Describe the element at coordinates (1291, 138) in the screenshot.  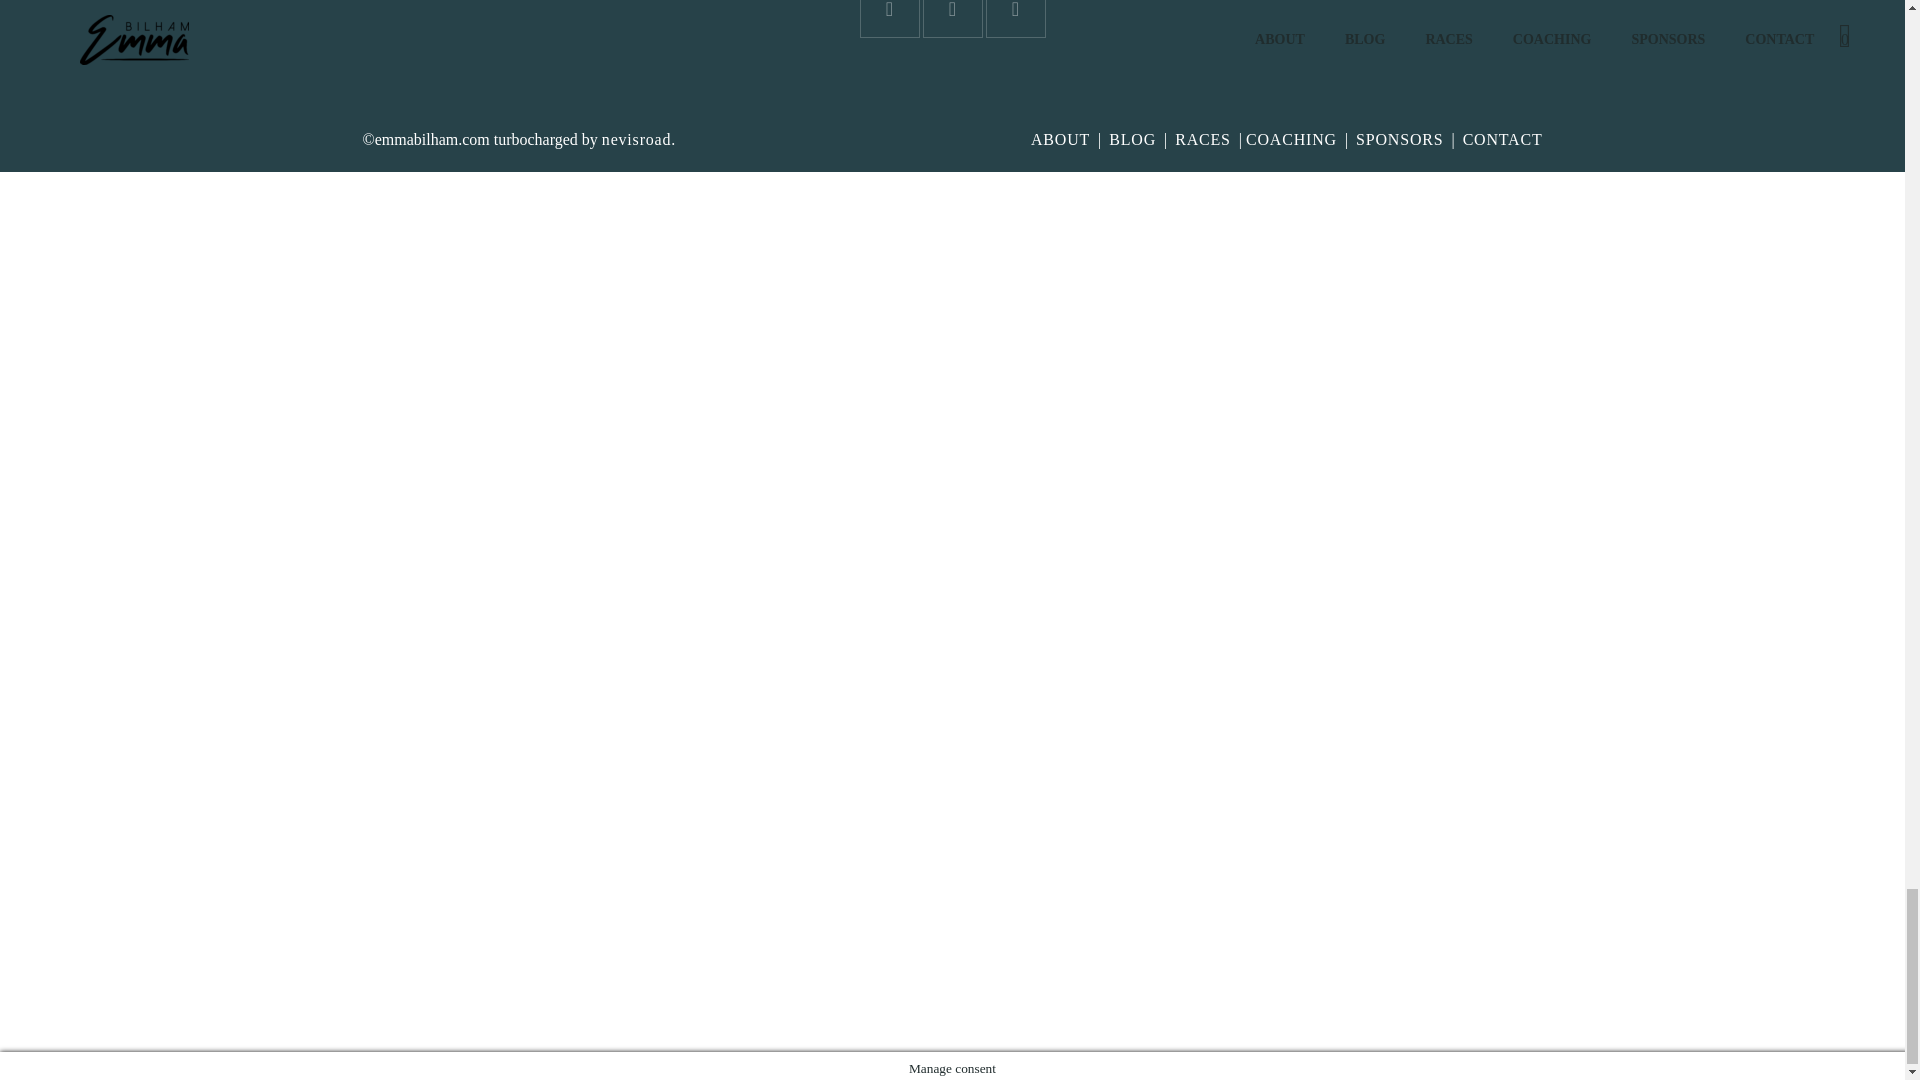
I see `COACHING` at that location.